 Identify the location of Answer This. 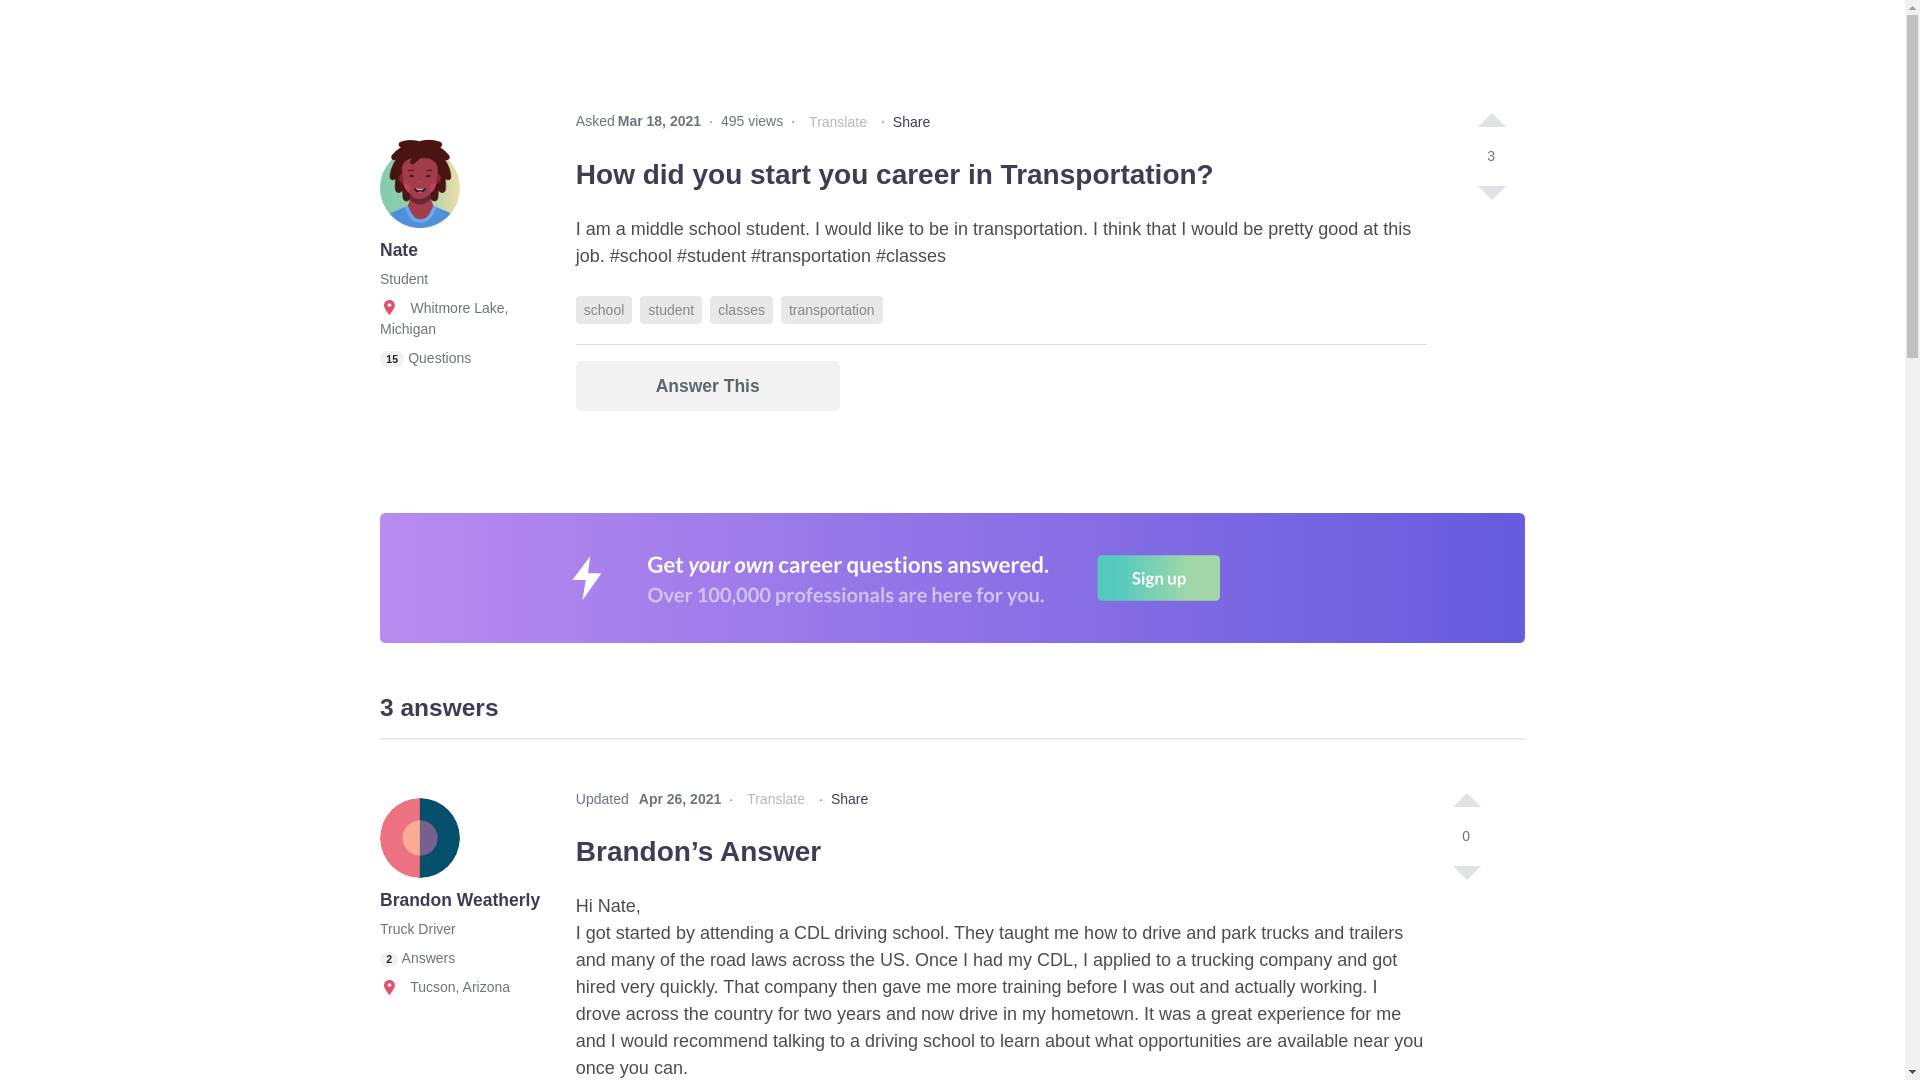
(708, 386).